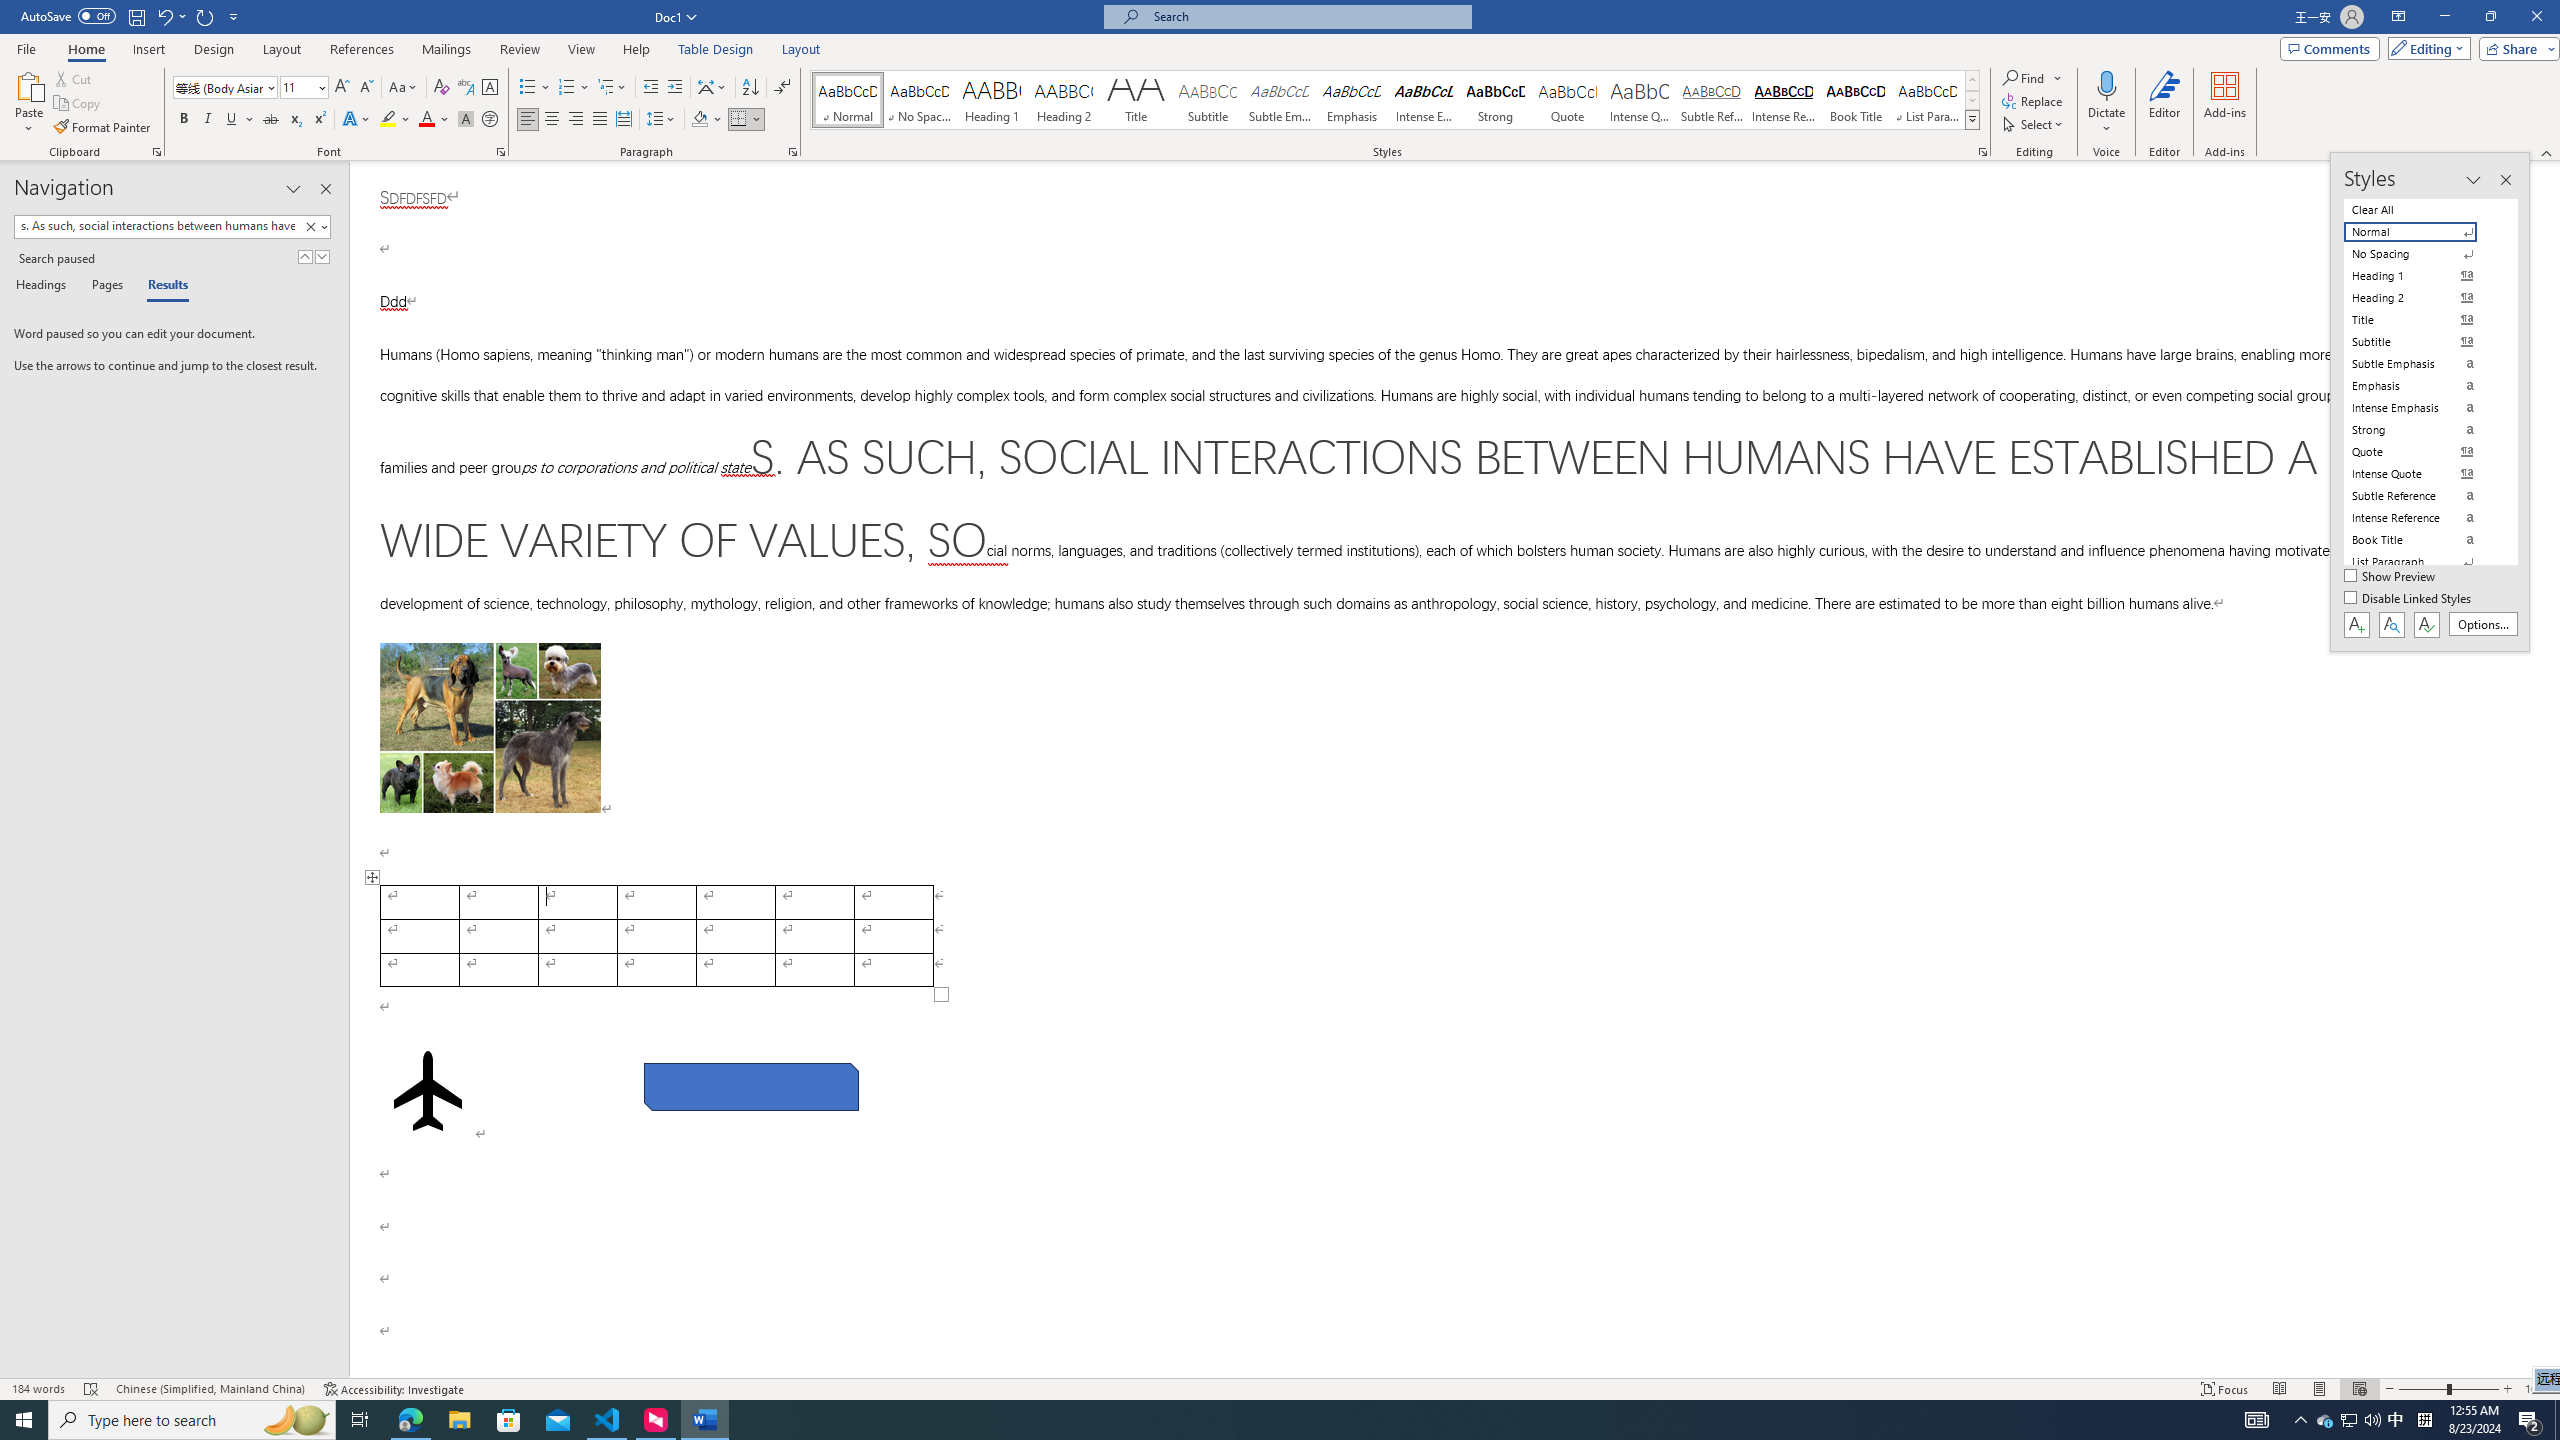  Describe the element at coordinates (394, 1389) in the screenshot. I see `Accessibility Checker Accessibility: Investigate` at that location.